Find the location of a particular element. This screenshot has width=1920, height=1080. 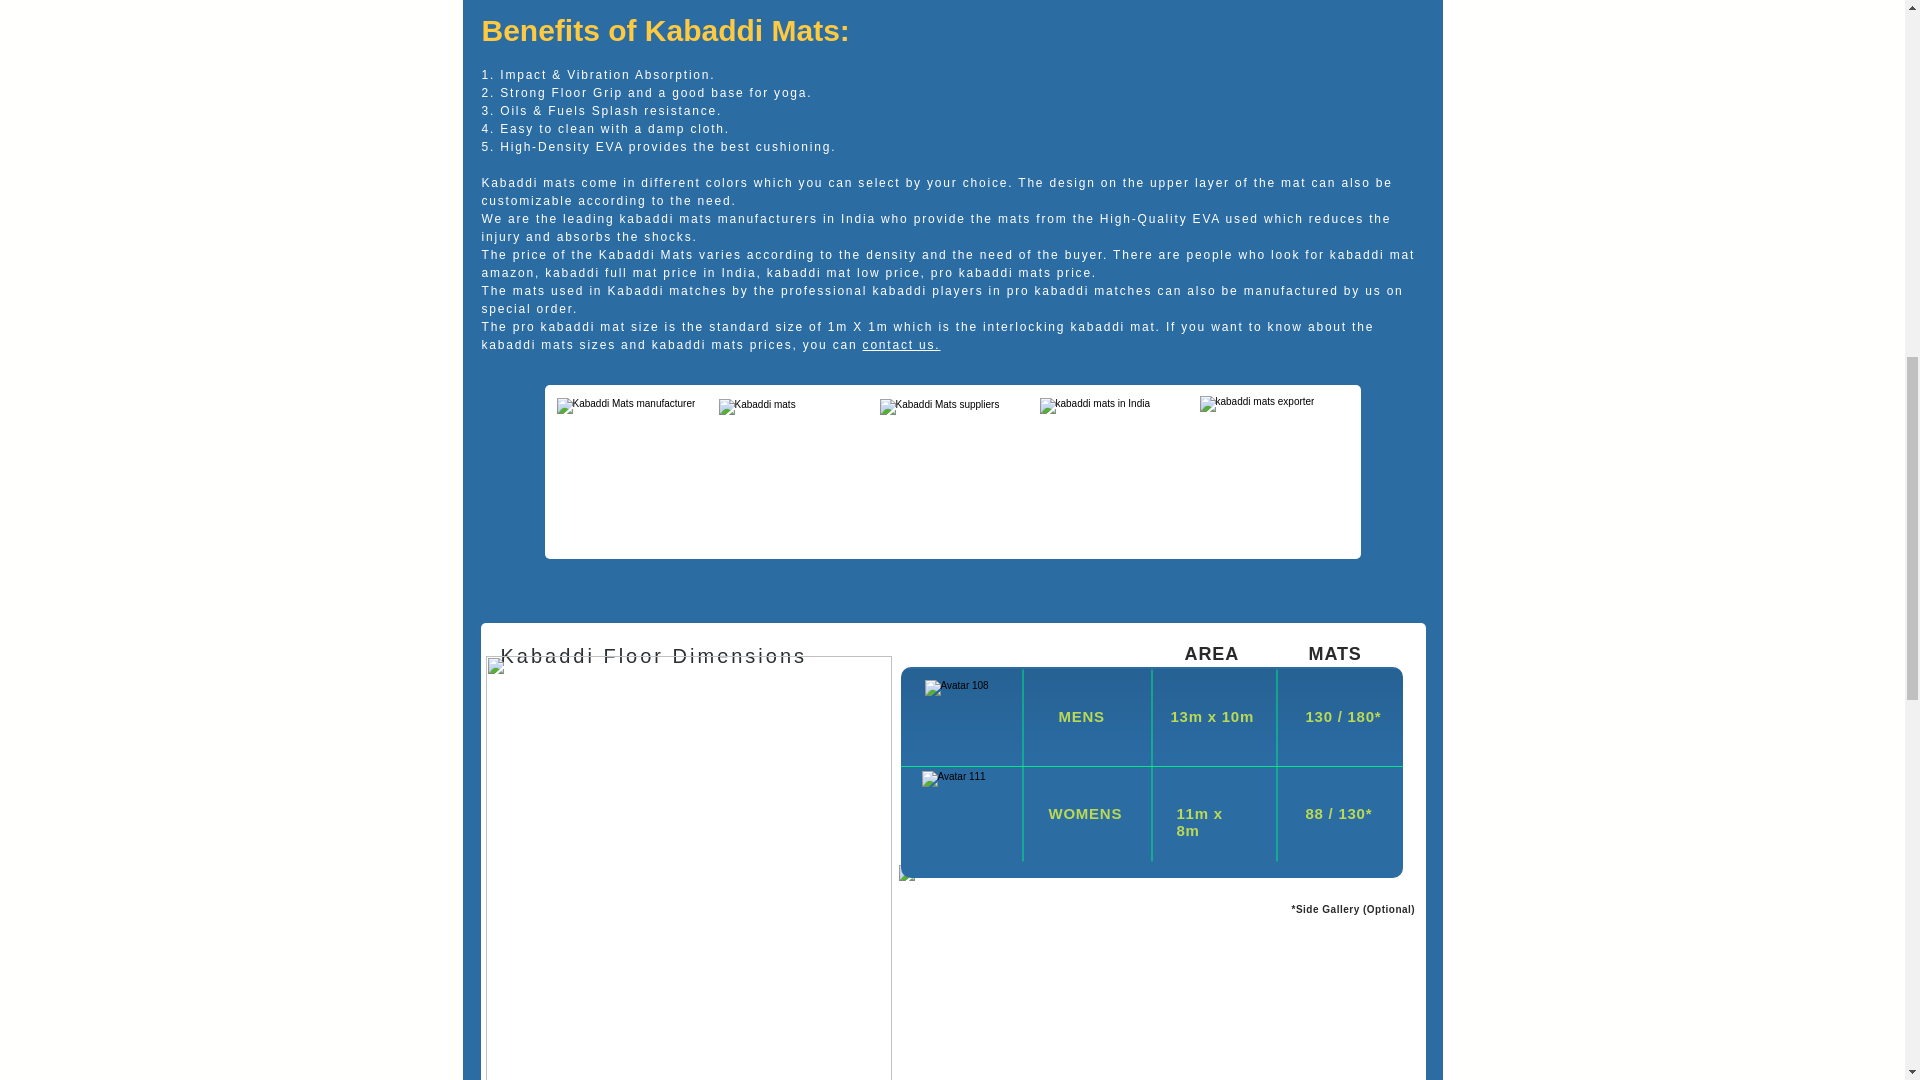

contact us. is located at coordinates (901, 345).